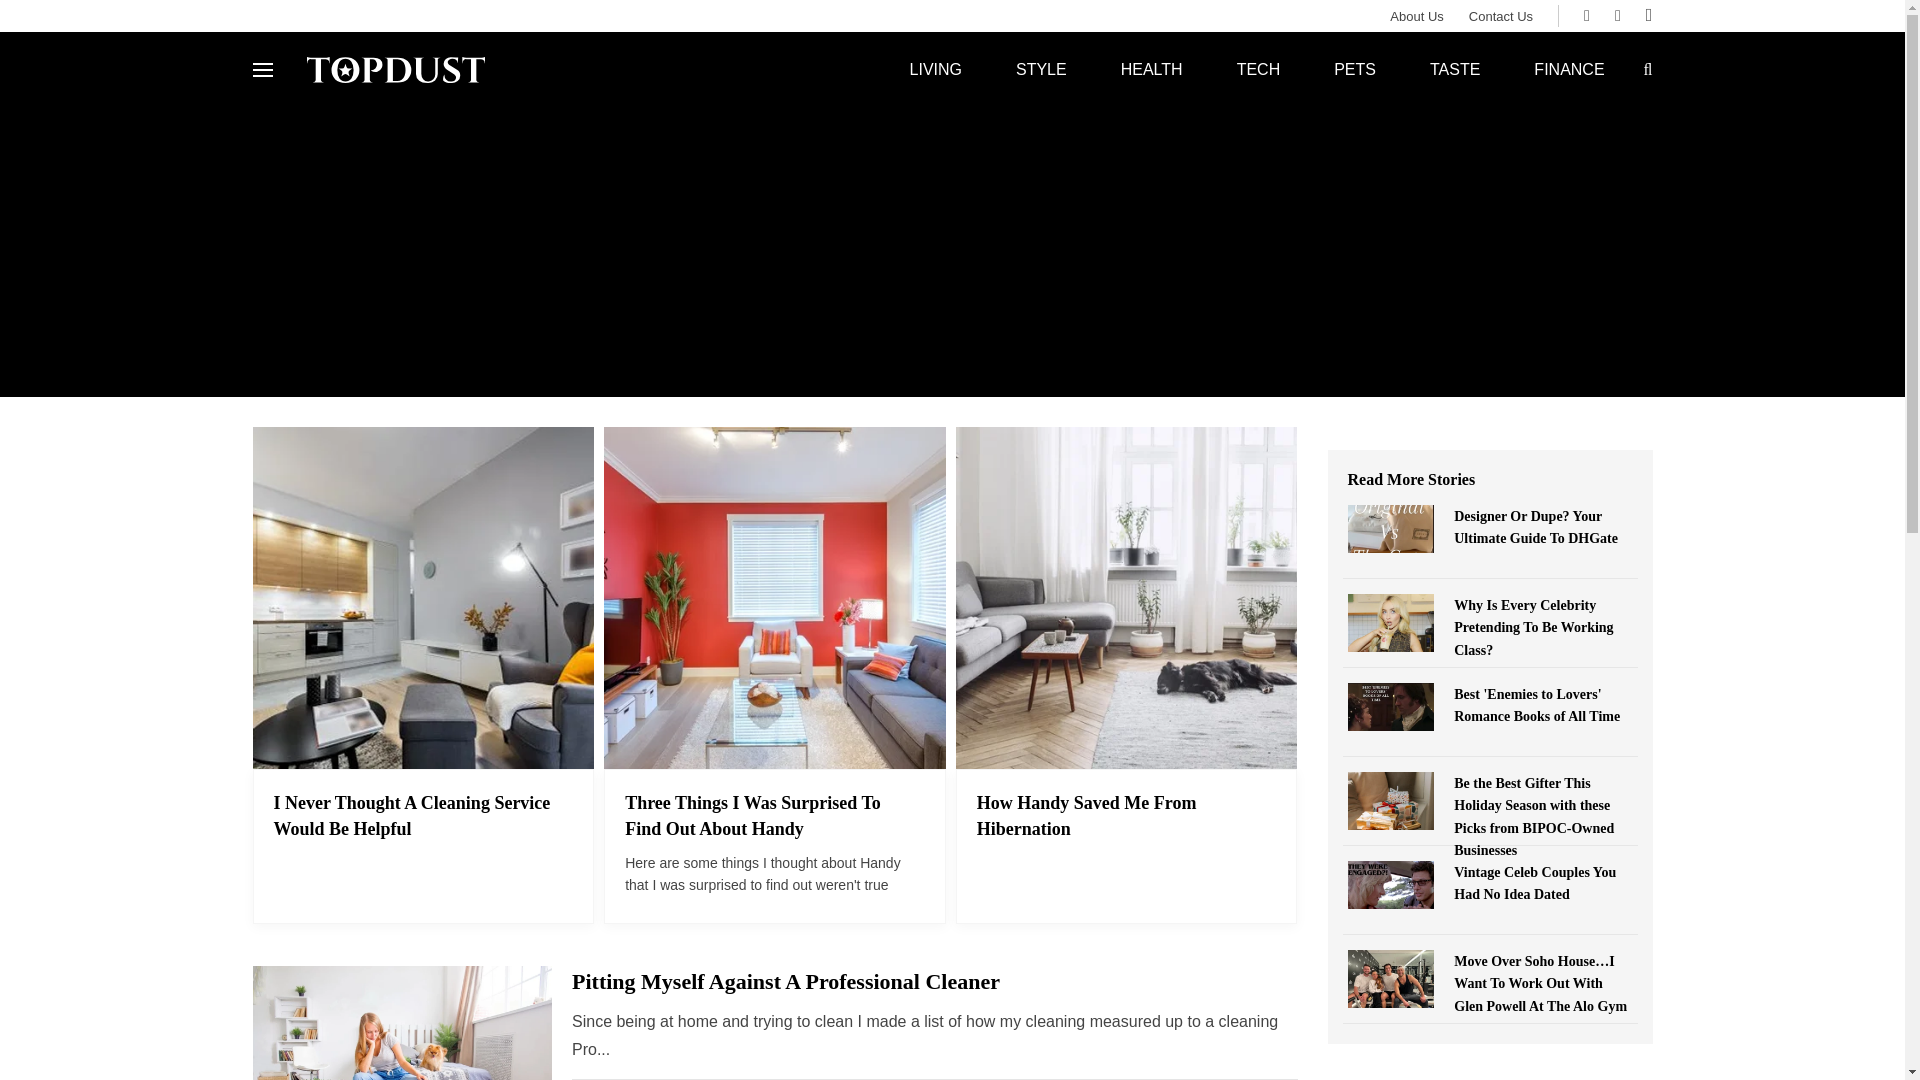 Image resolution: width=1920 pixels, height=1080 pixels. Describe the element at coordinates (1455, 69) in the screenshot. I see `TASTE` at that location.